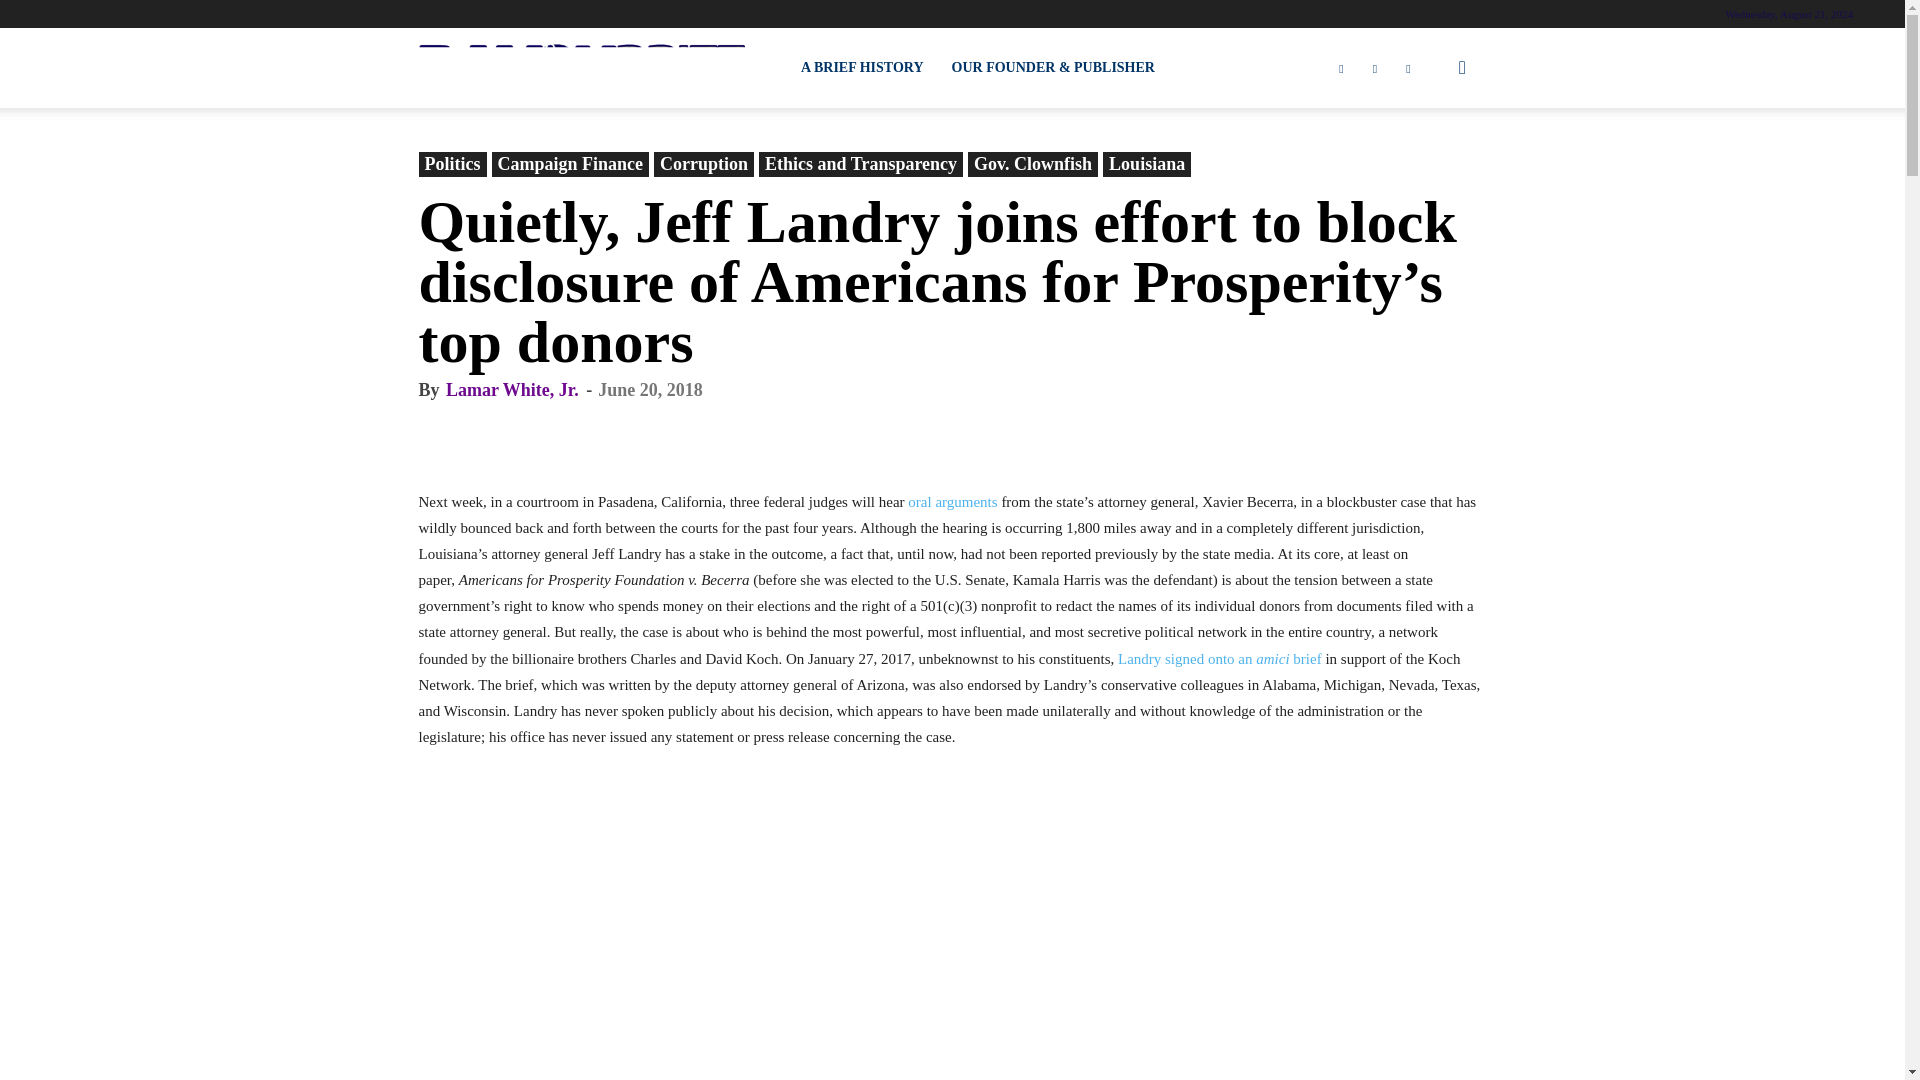  I want to click on Louisiana, so click(1146, 164).